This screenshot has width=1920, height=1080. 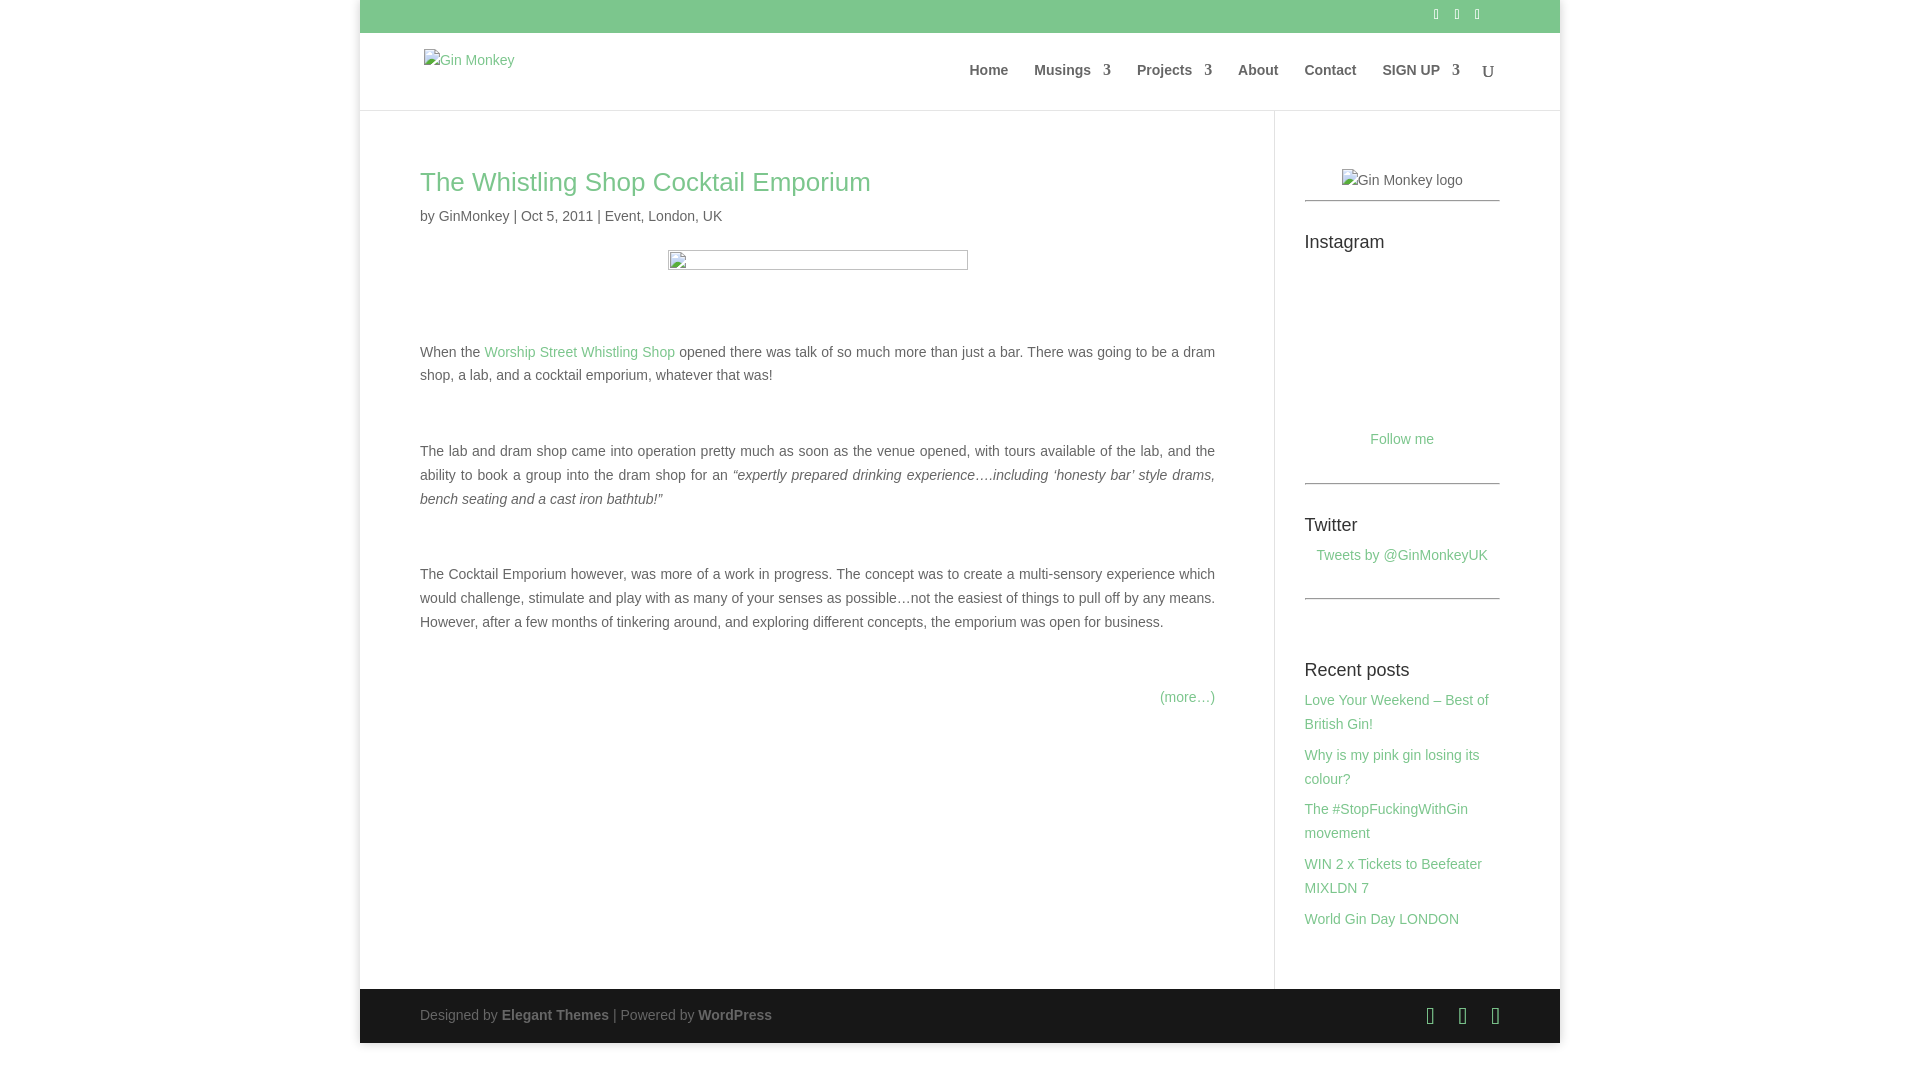 I want to click on SIGN UP, so click(x=1420, y=86).